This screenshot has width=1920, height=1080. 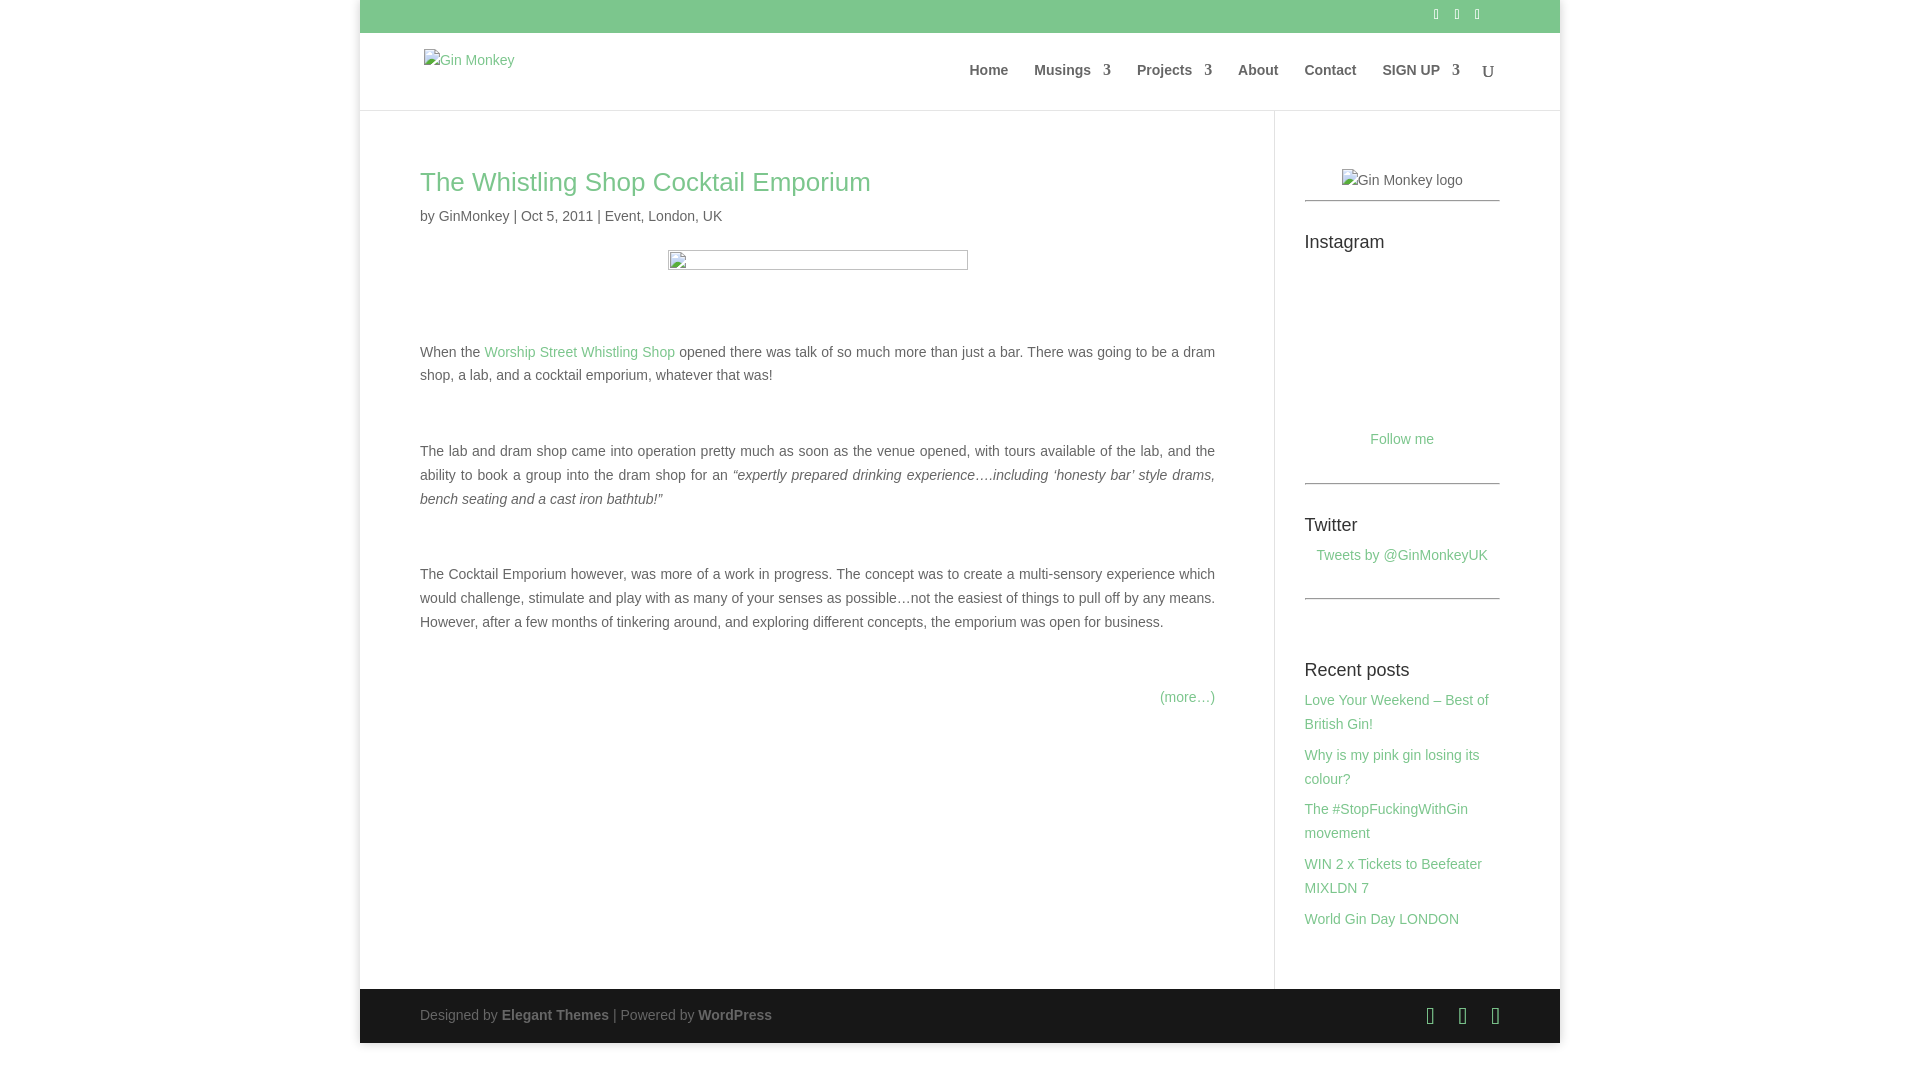 I want to click on SIGN UP, so click(x=1420, y=86).